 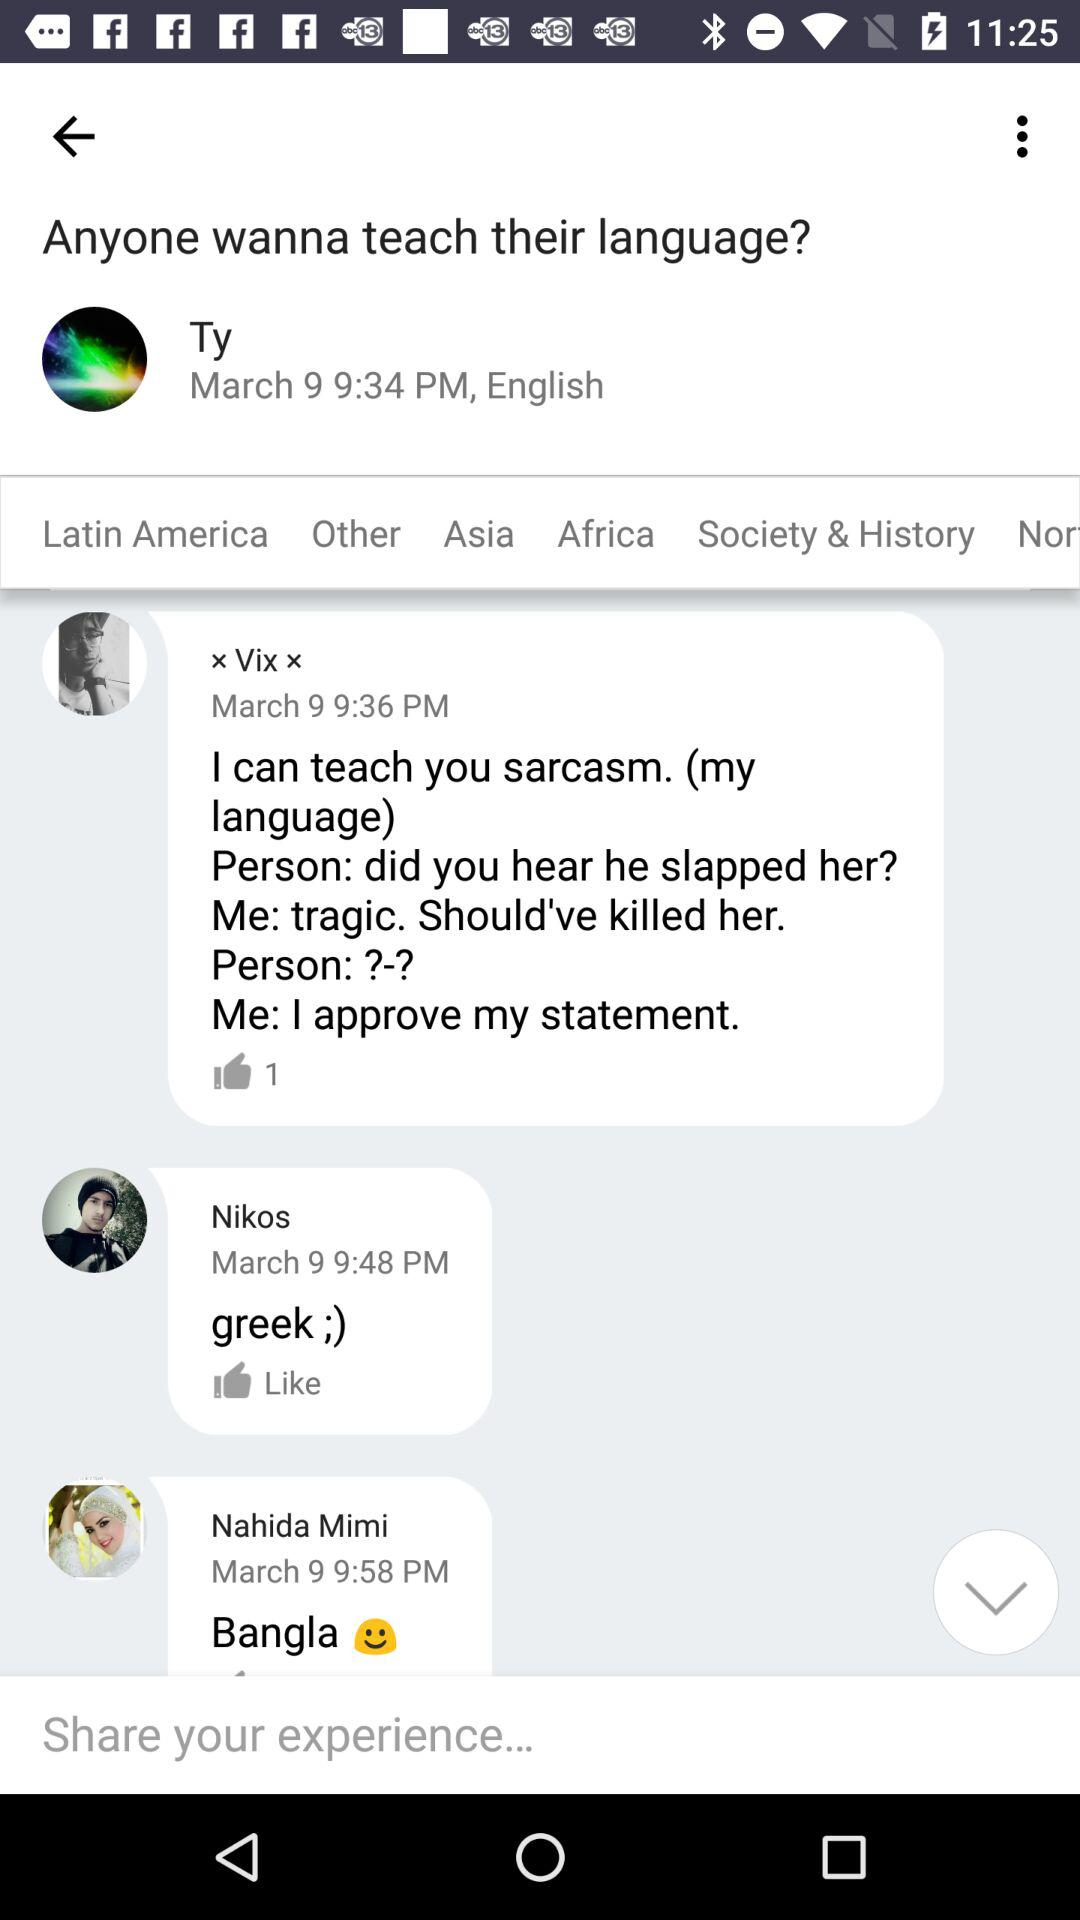 What do you see at coordinates (94, 1220) in the screenshot?
I see `profile photo icon` at bounding box center [94, 1220].